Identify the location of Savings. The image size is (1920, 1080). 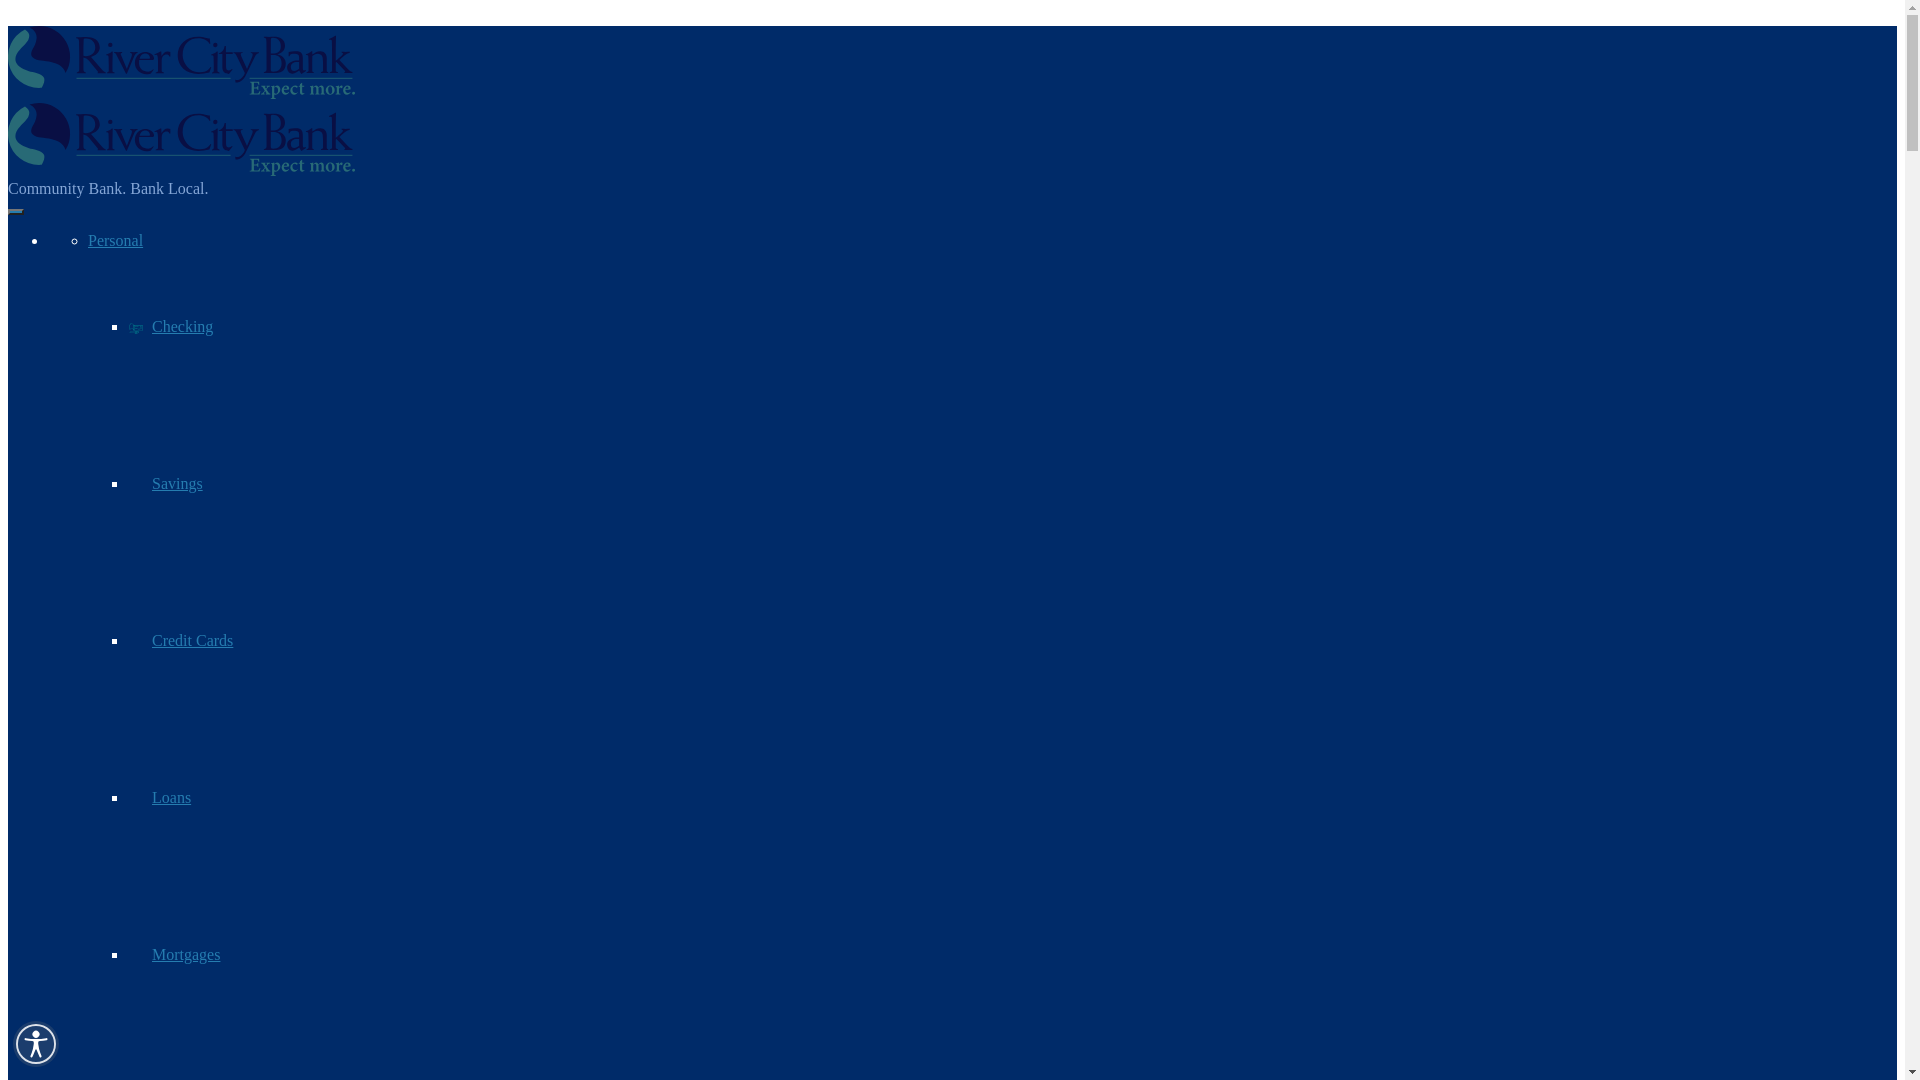
(166, 484).